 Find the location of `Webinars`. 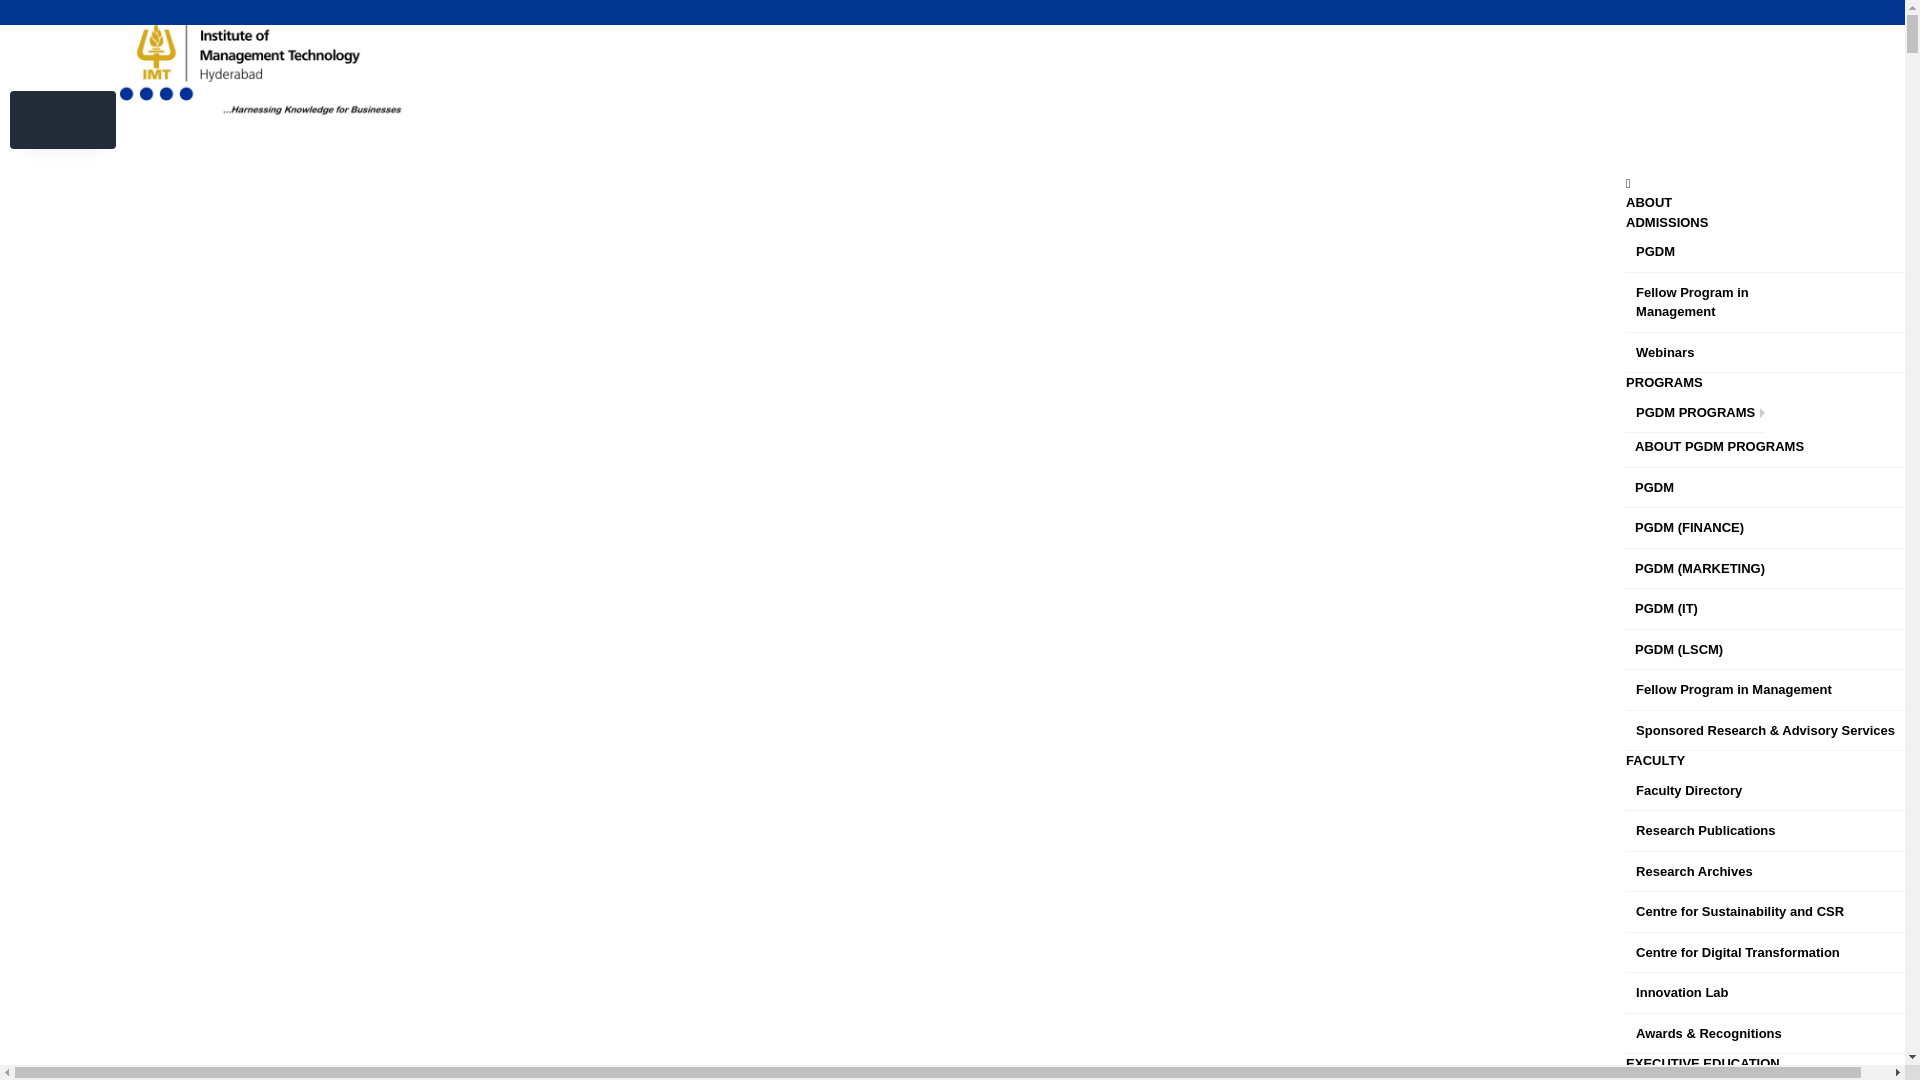

Webinars is located at coordinates (1765, 352).